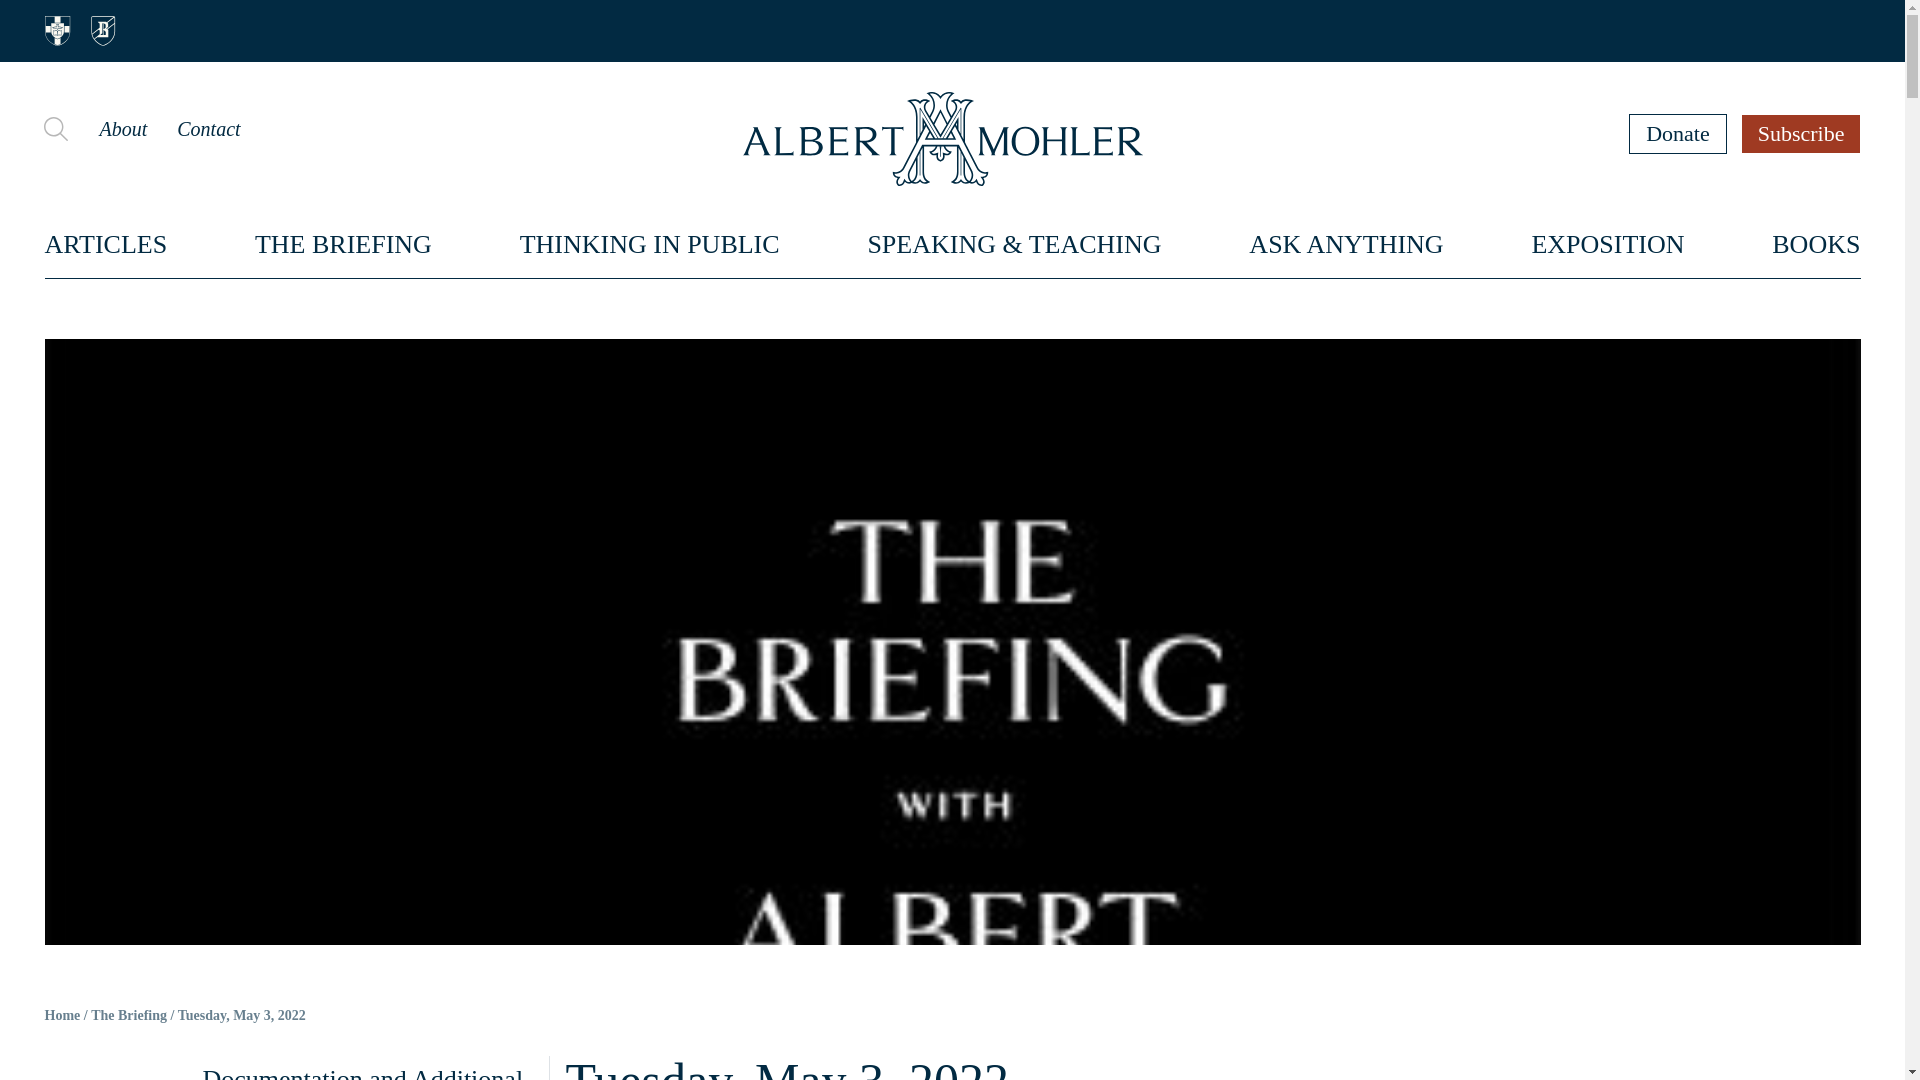 The height and width of the screenshot is (1080, 1920). I want to click on Subscribe, so click(1802, 133).